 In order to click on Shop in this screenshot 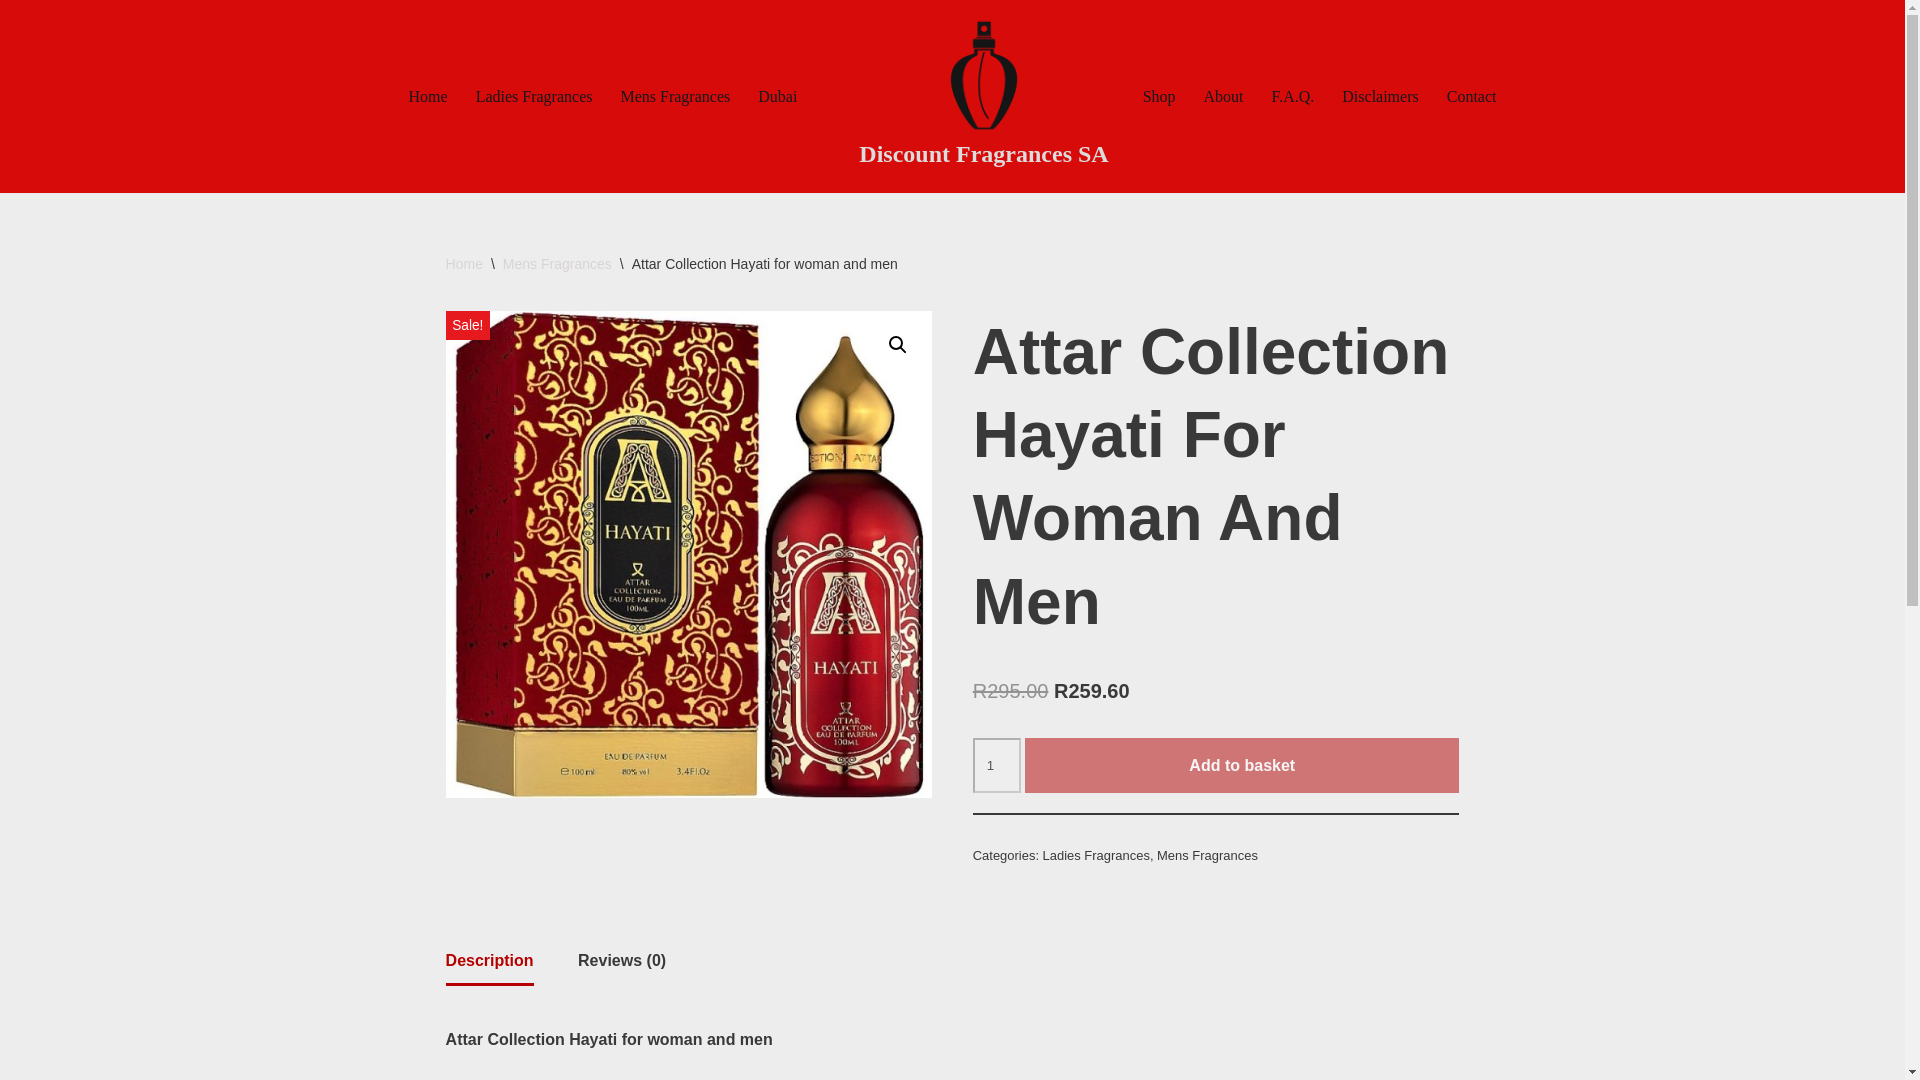, I will do `click(1158, 96)`.